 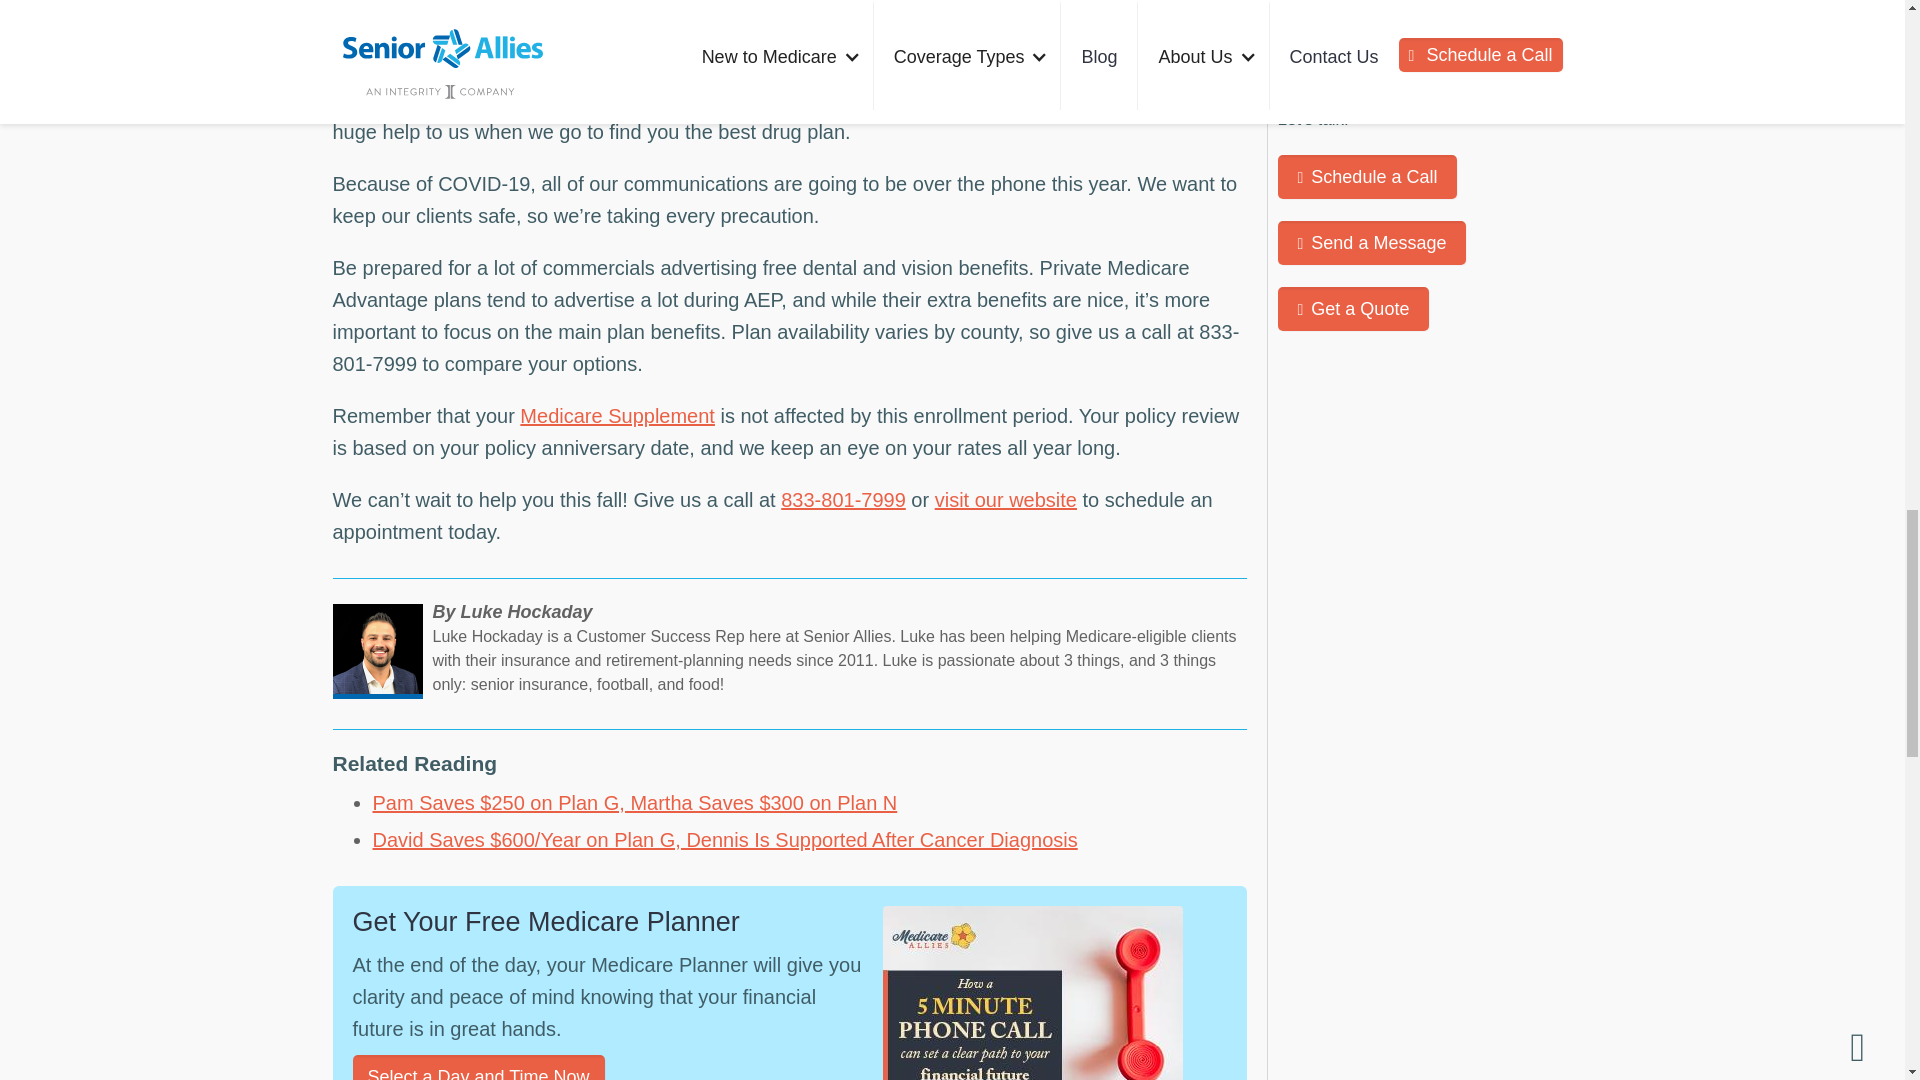 What do you see at coordinates (617, 416) in the screenshot?
I see `Medicare Supplement` at bounding box center [617, 416].